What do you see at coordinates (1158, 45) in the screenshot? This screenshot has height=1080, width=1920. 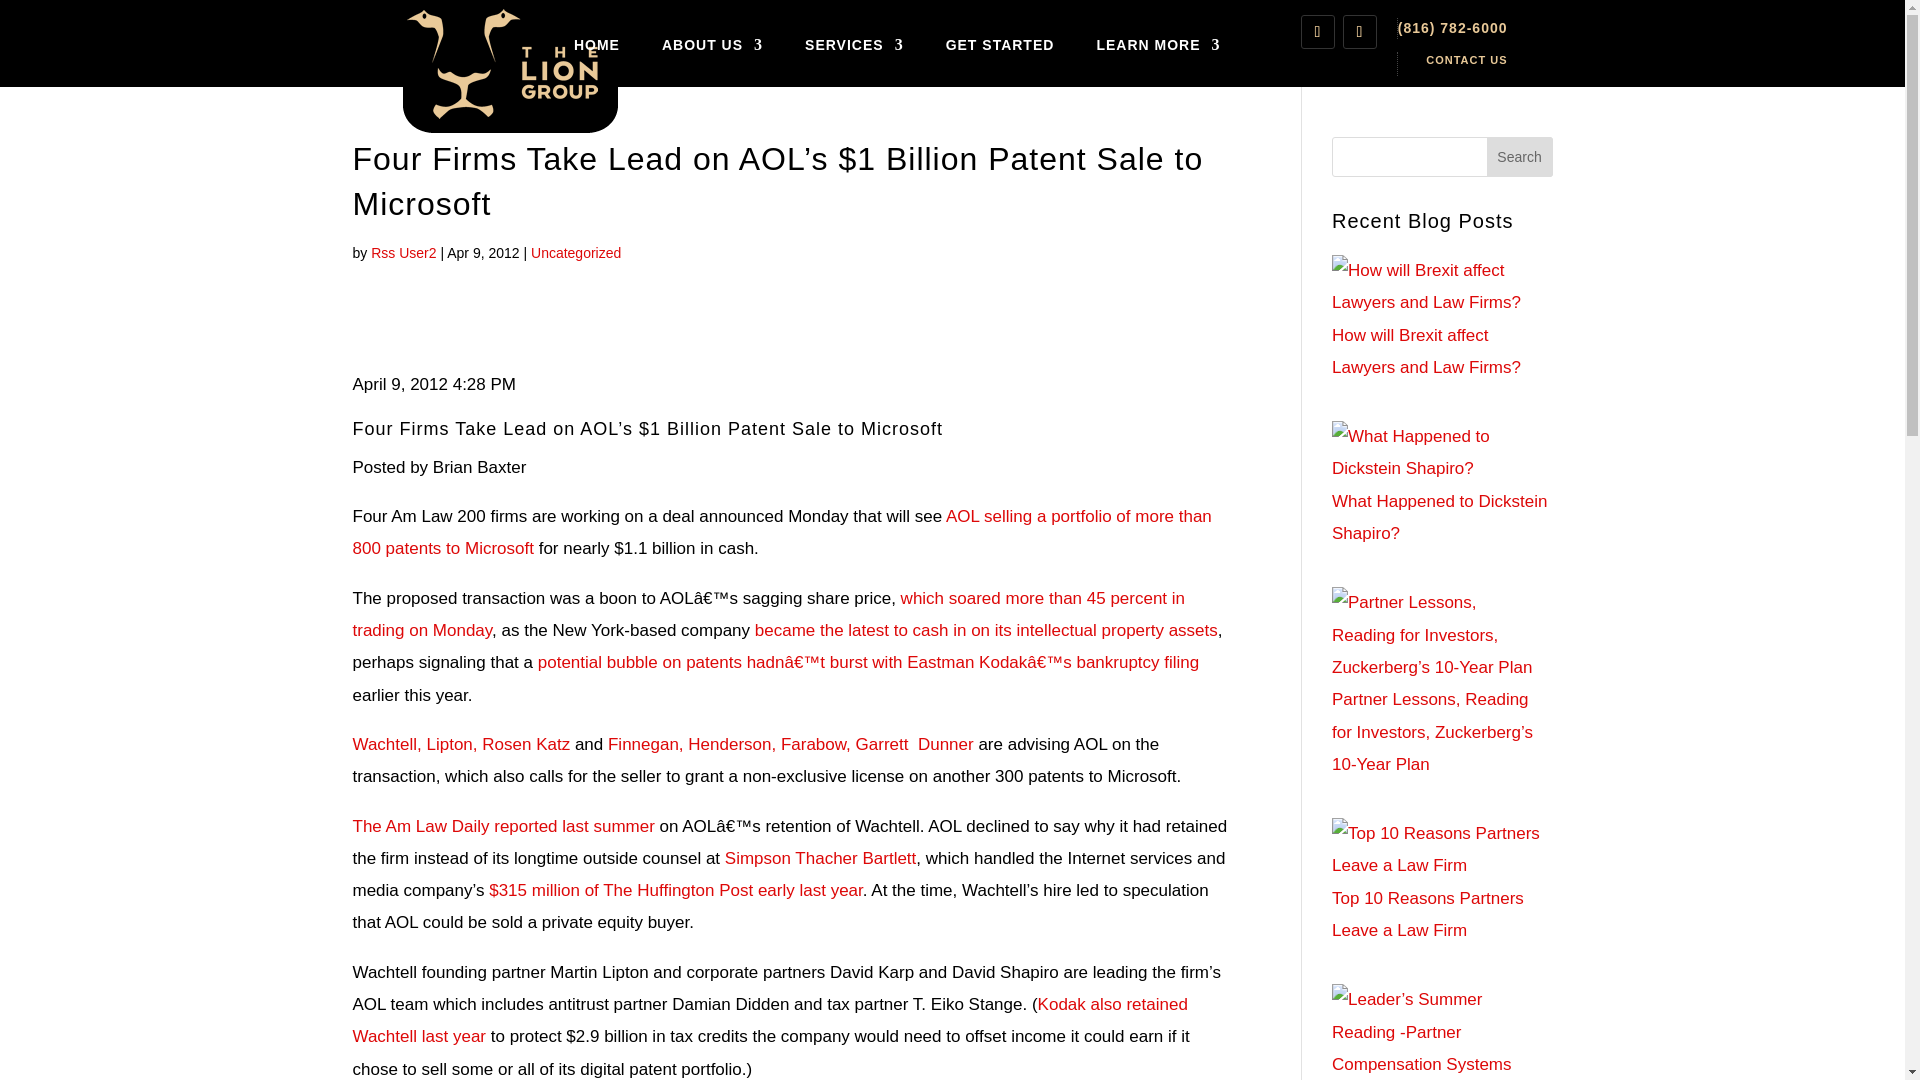 I see `LEARN MORE` at bounding box center [1158, 45].